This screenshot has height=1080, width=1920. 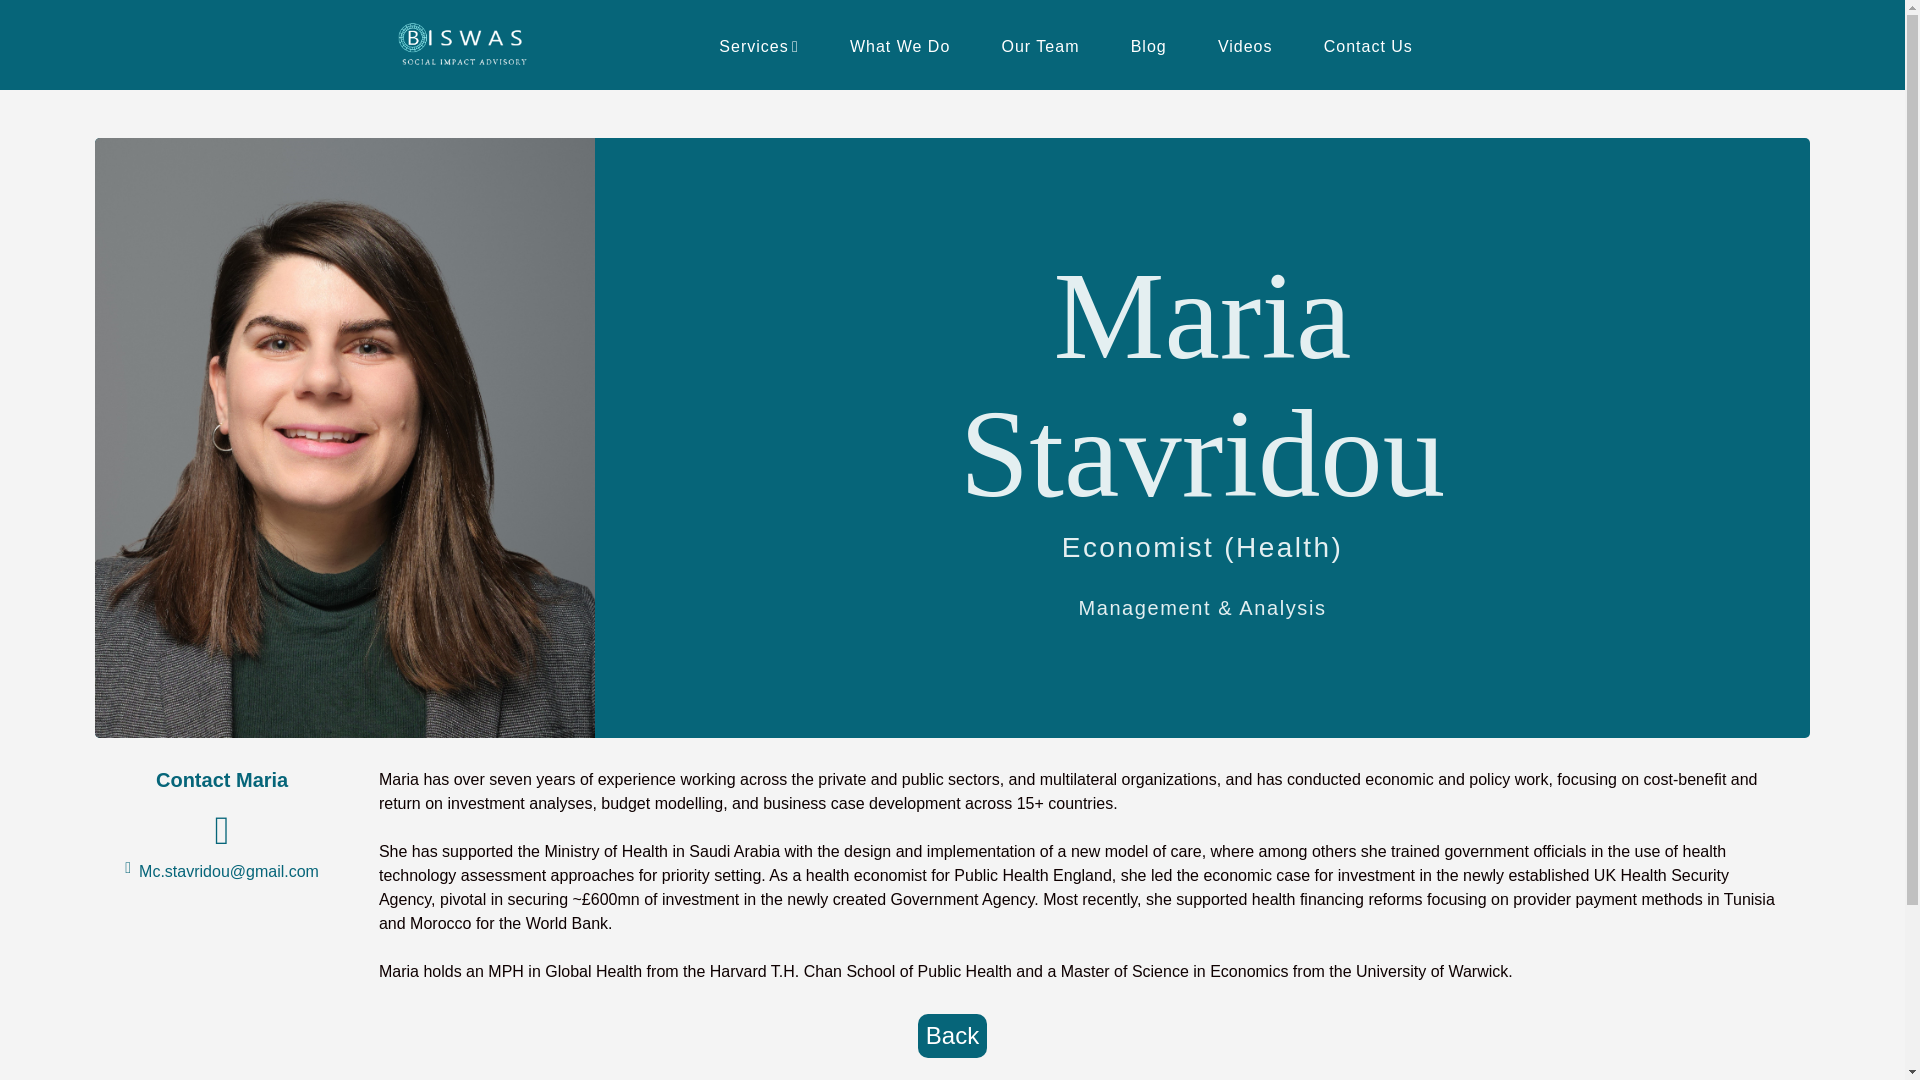 What do you see at coordinates (1368, 46) in the screenshot?
I see `Contact Us` at bounding box center [1368, 46].